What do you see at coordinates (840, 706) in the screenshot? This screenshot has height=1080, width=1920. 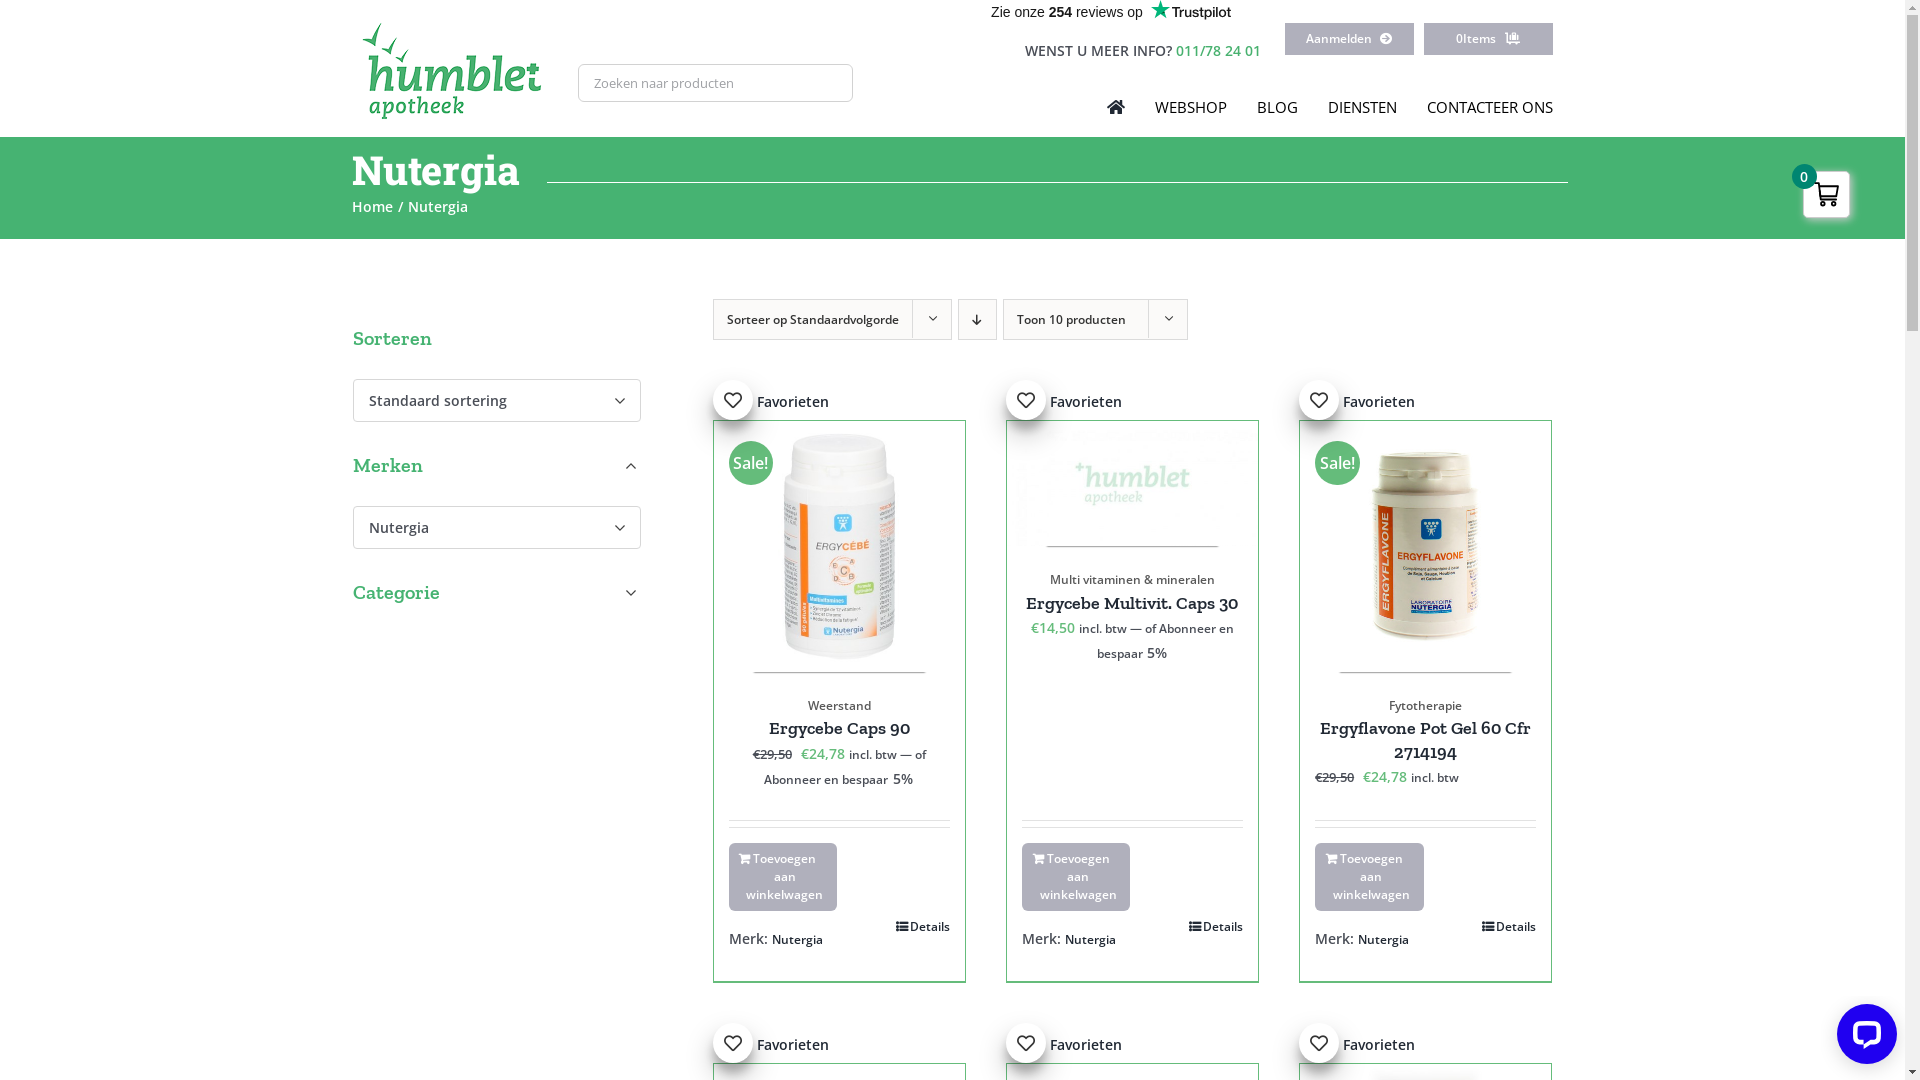 I see `Weerstand` at bounding box center [840, 706].